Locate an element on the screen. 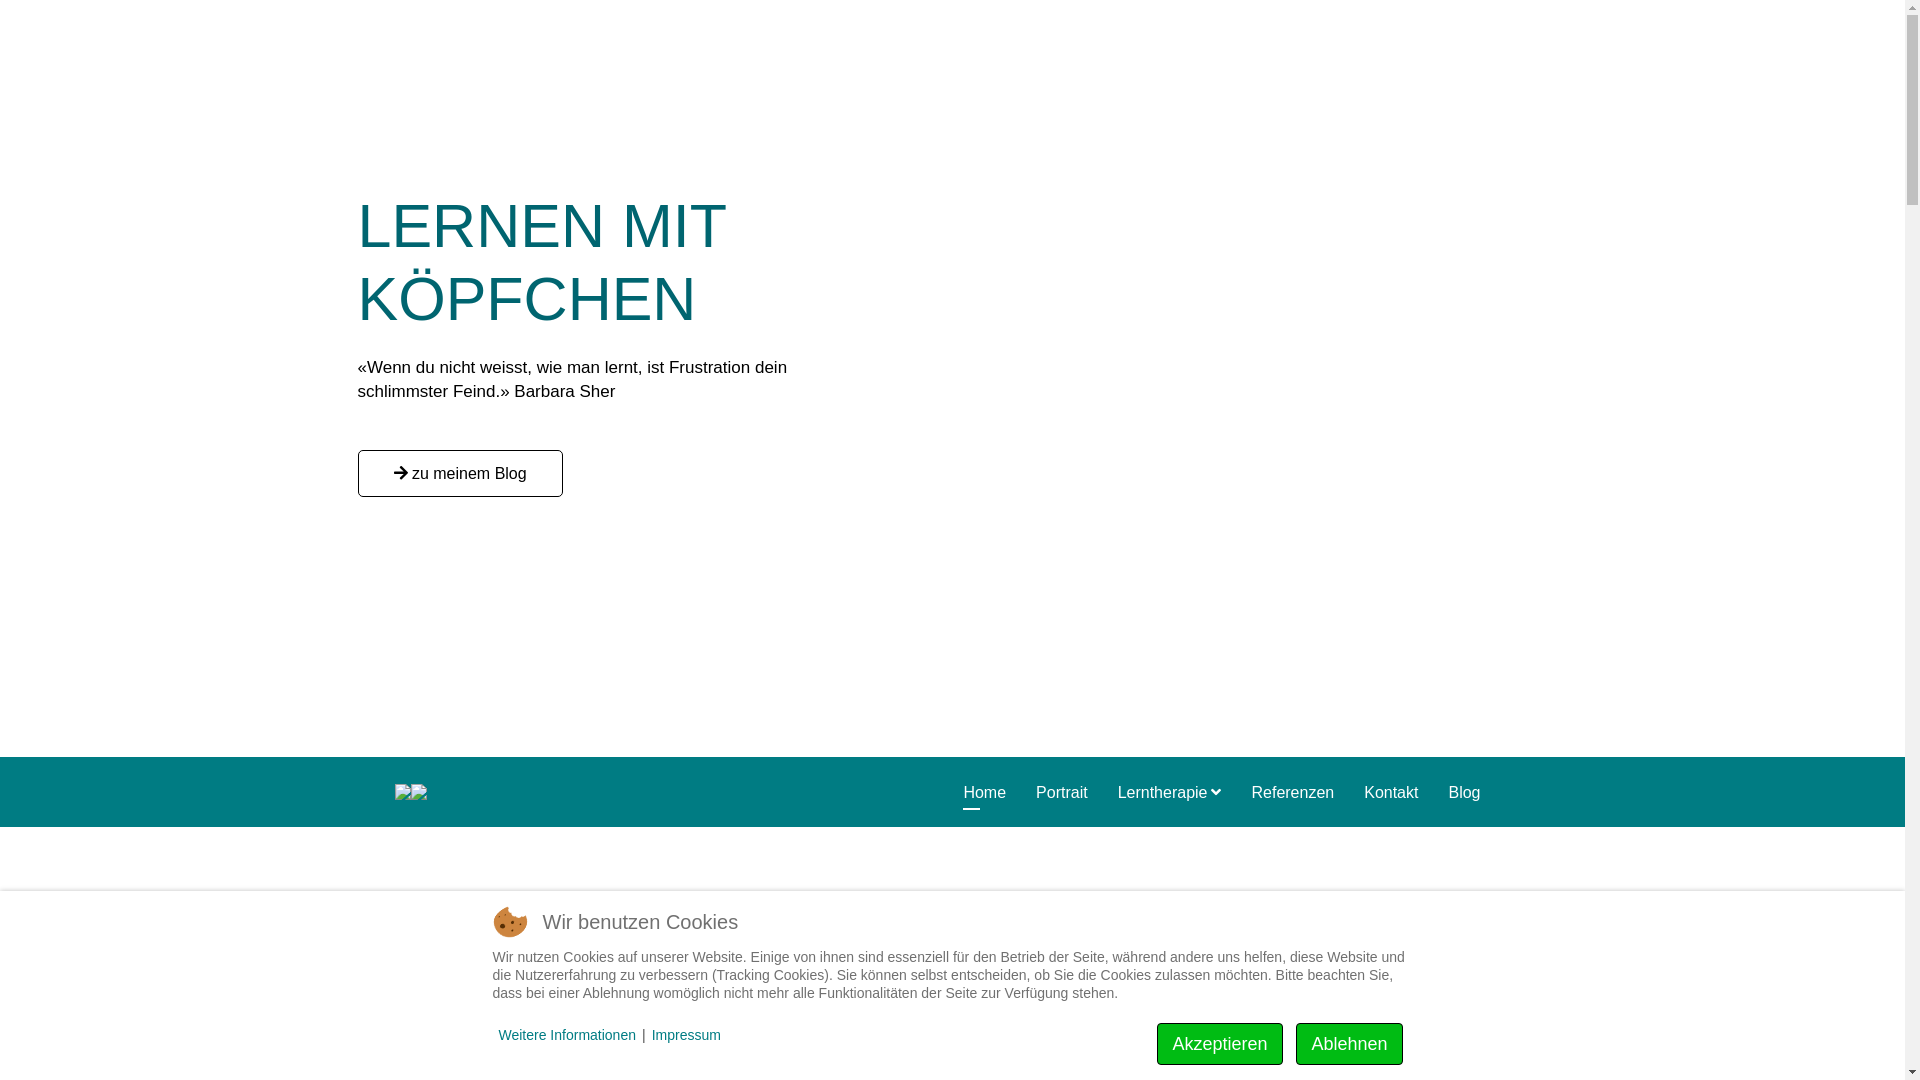 Image resolution: width=1920 pixels, height=1080 pixels. Weitere Informationen is located at coordinates (566, 1035).